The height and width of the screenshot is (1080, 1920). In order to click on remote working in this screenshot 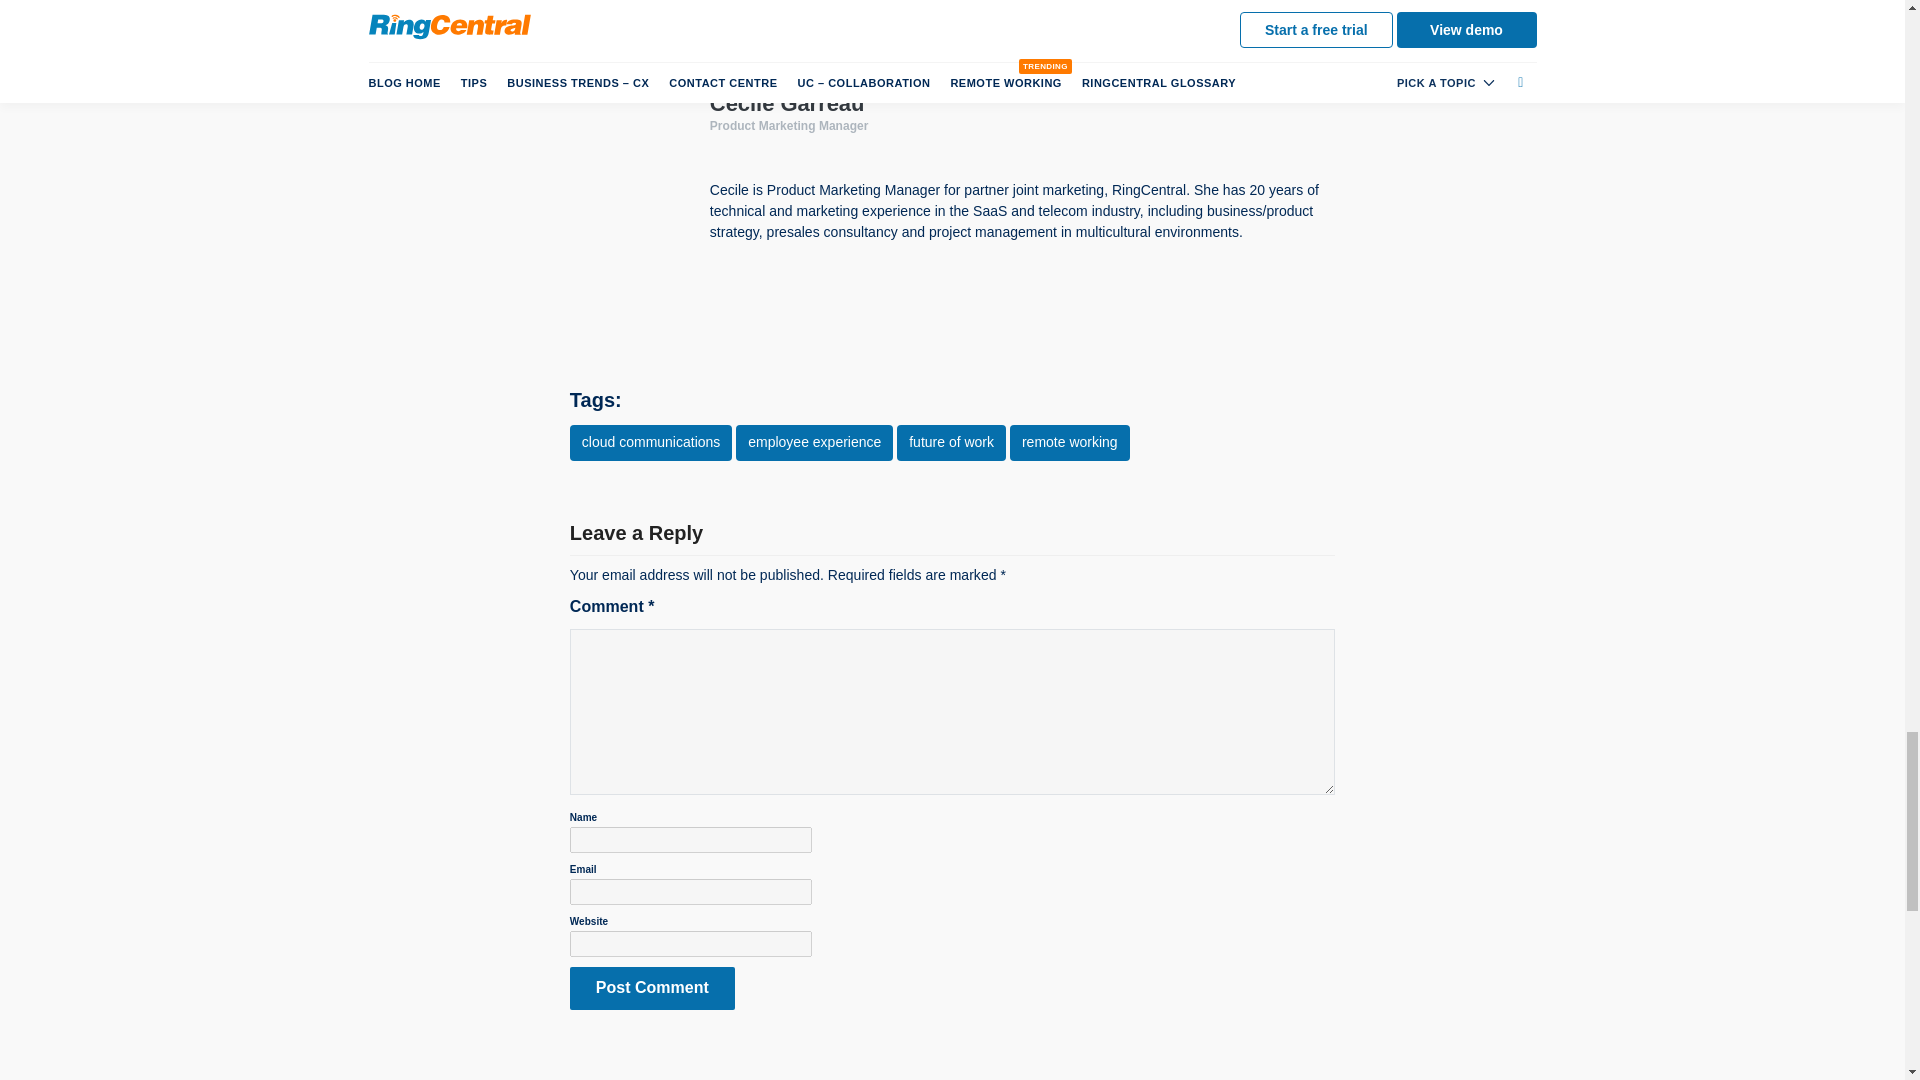, I will do `click(1070, 443)`.